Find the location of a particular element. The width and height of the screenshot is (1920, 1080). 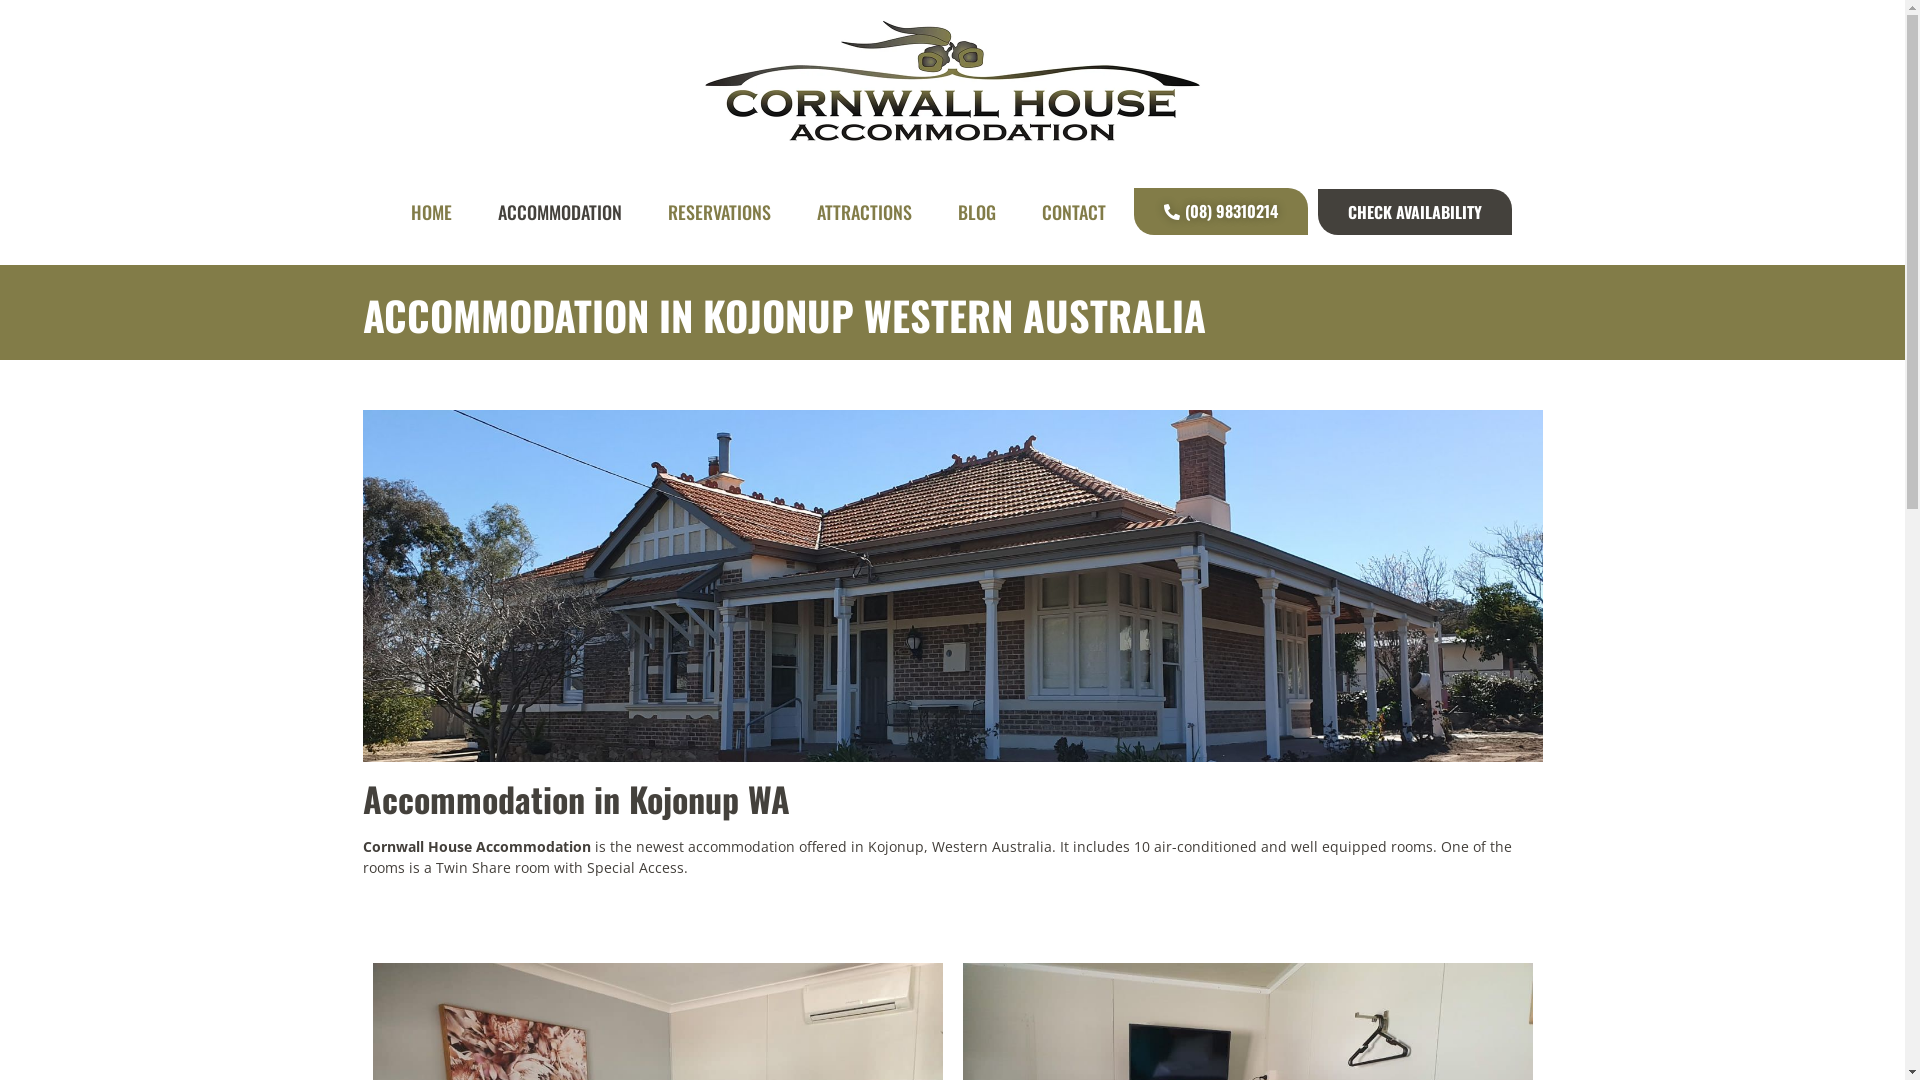

ATTRACTIONS is located at coordinates (864, 211).